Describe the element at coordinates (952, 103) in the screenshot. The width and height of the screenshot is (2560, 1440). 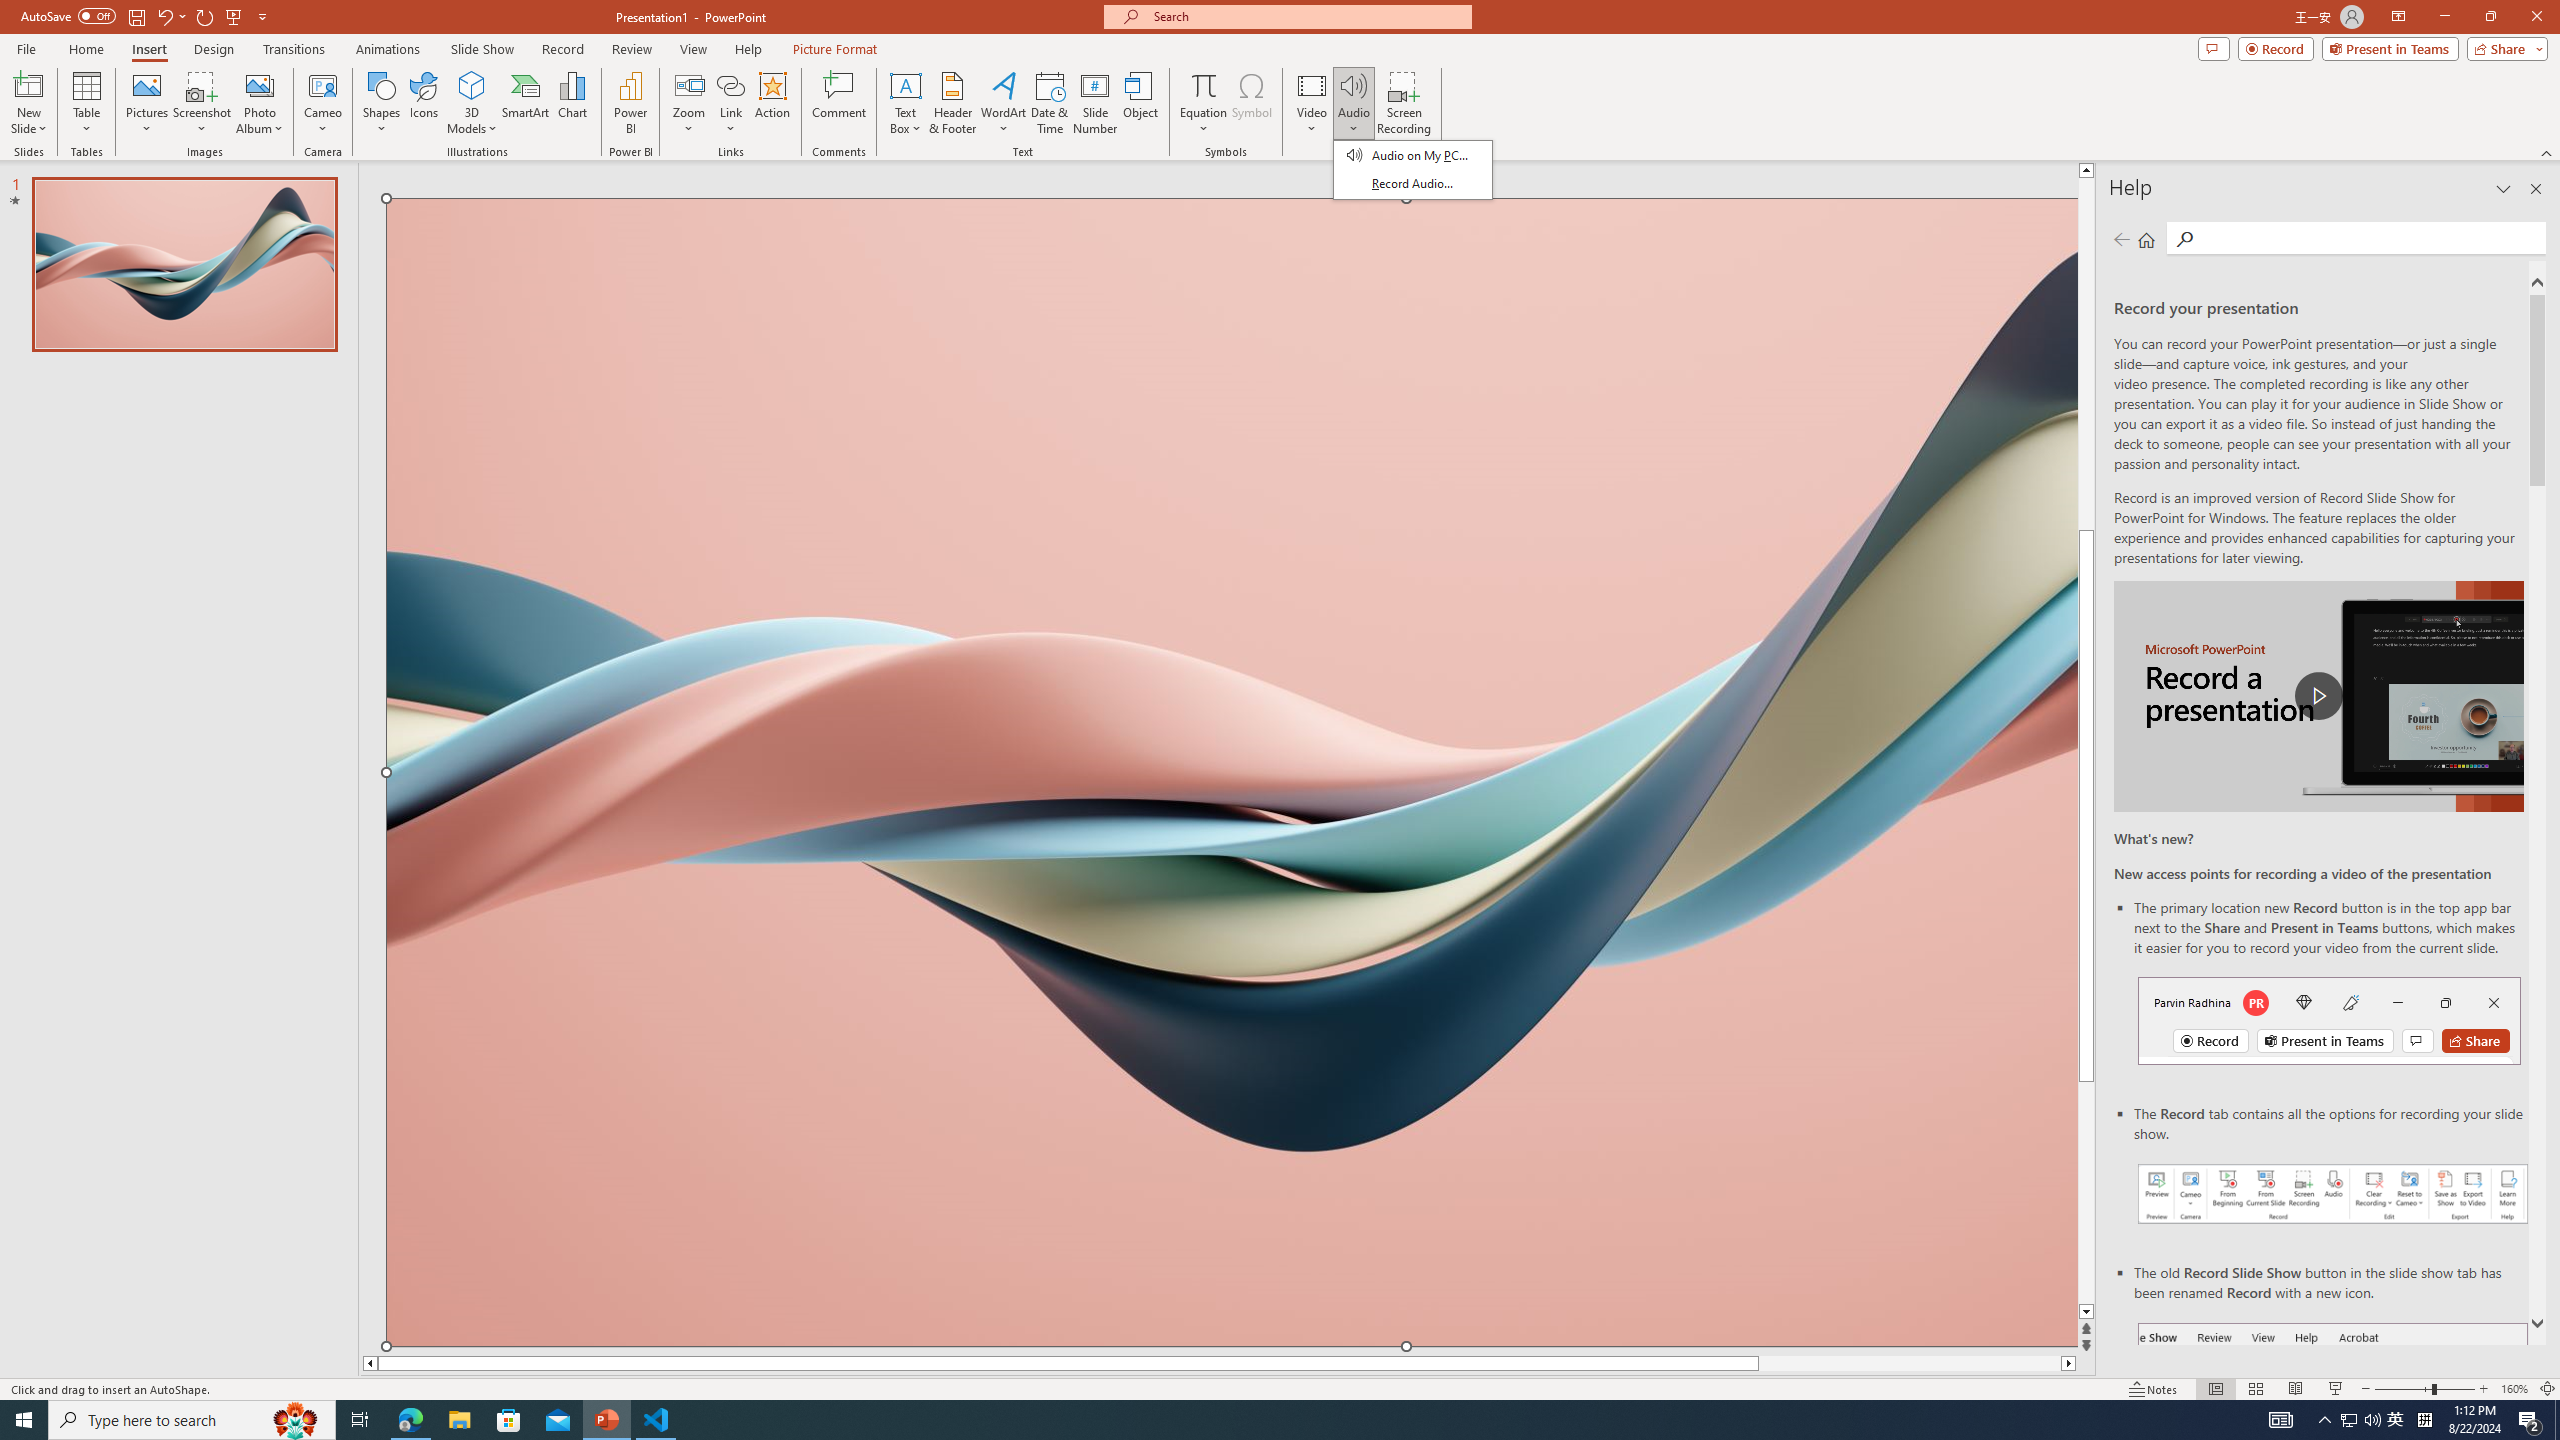
I see `Header & Footer...` at that location.